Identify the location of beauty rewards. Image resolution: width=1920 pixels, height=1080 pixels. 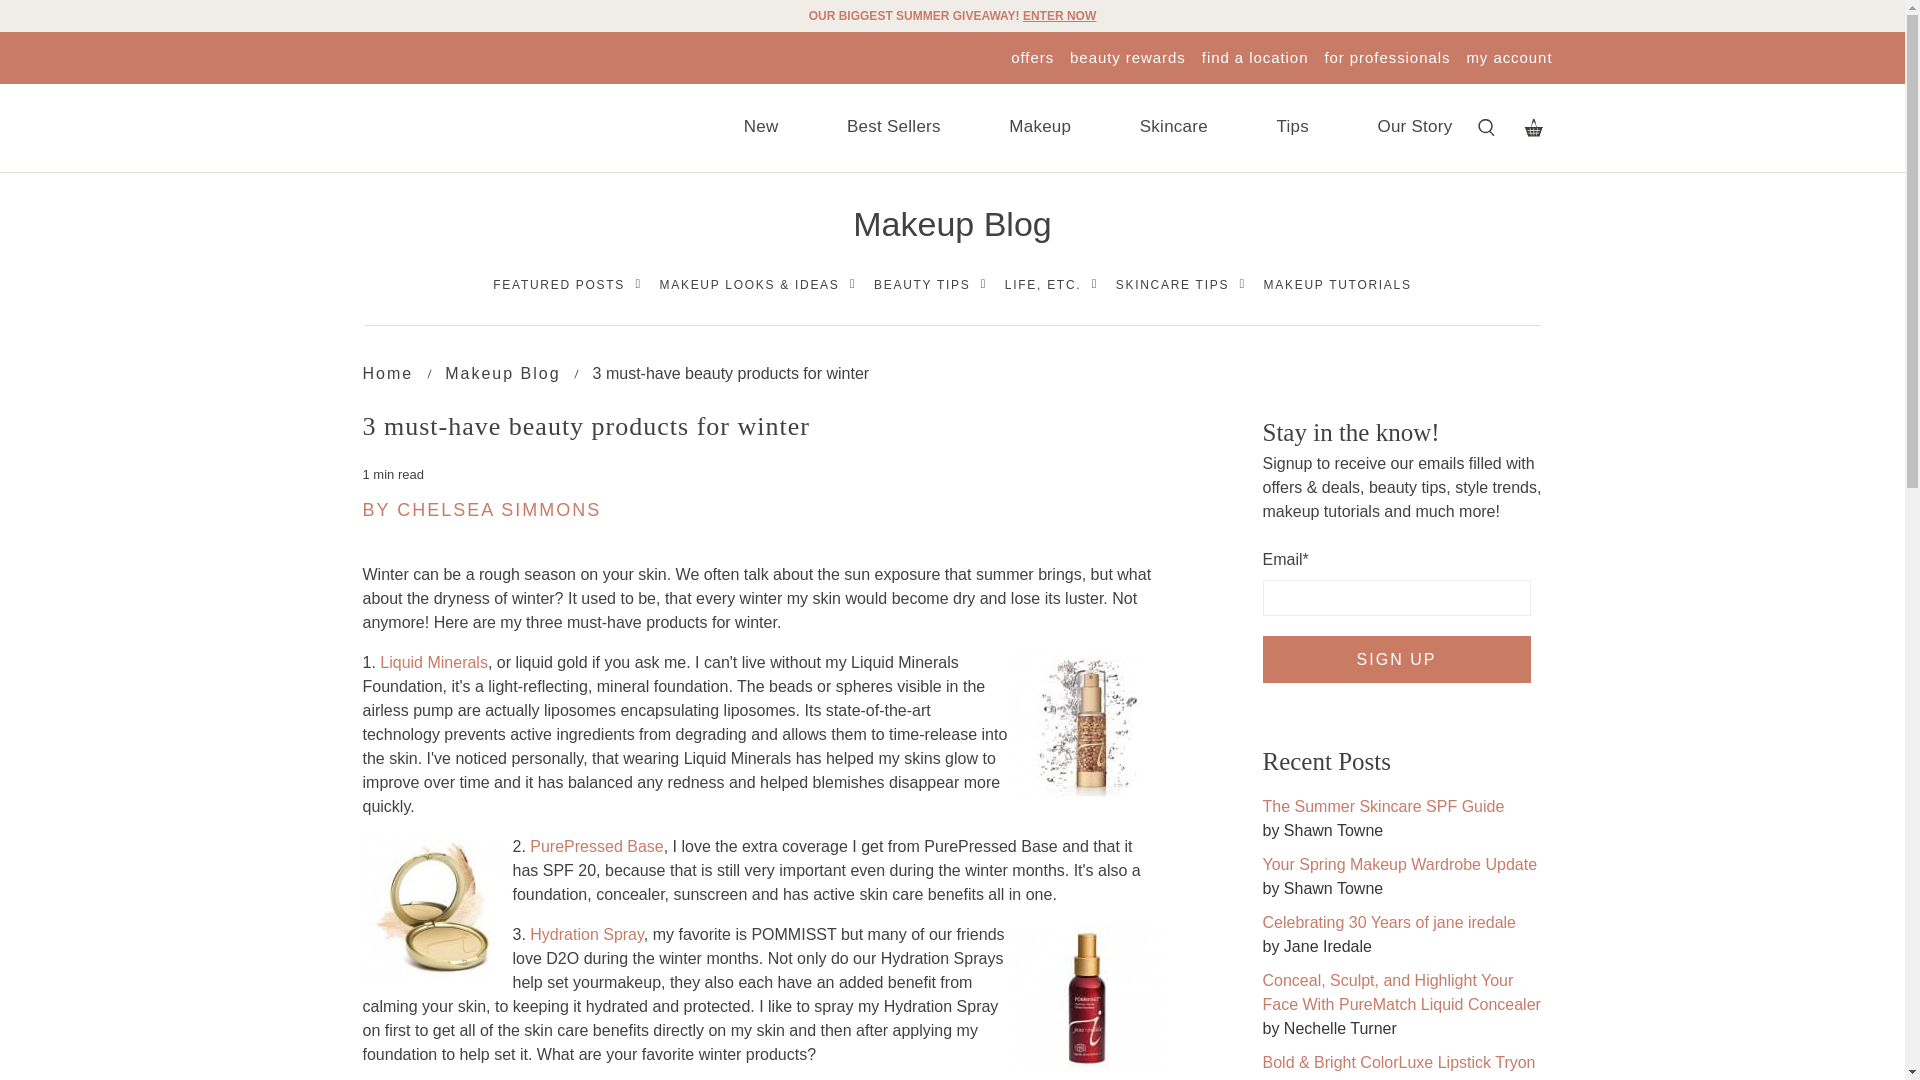
(1128, 56).